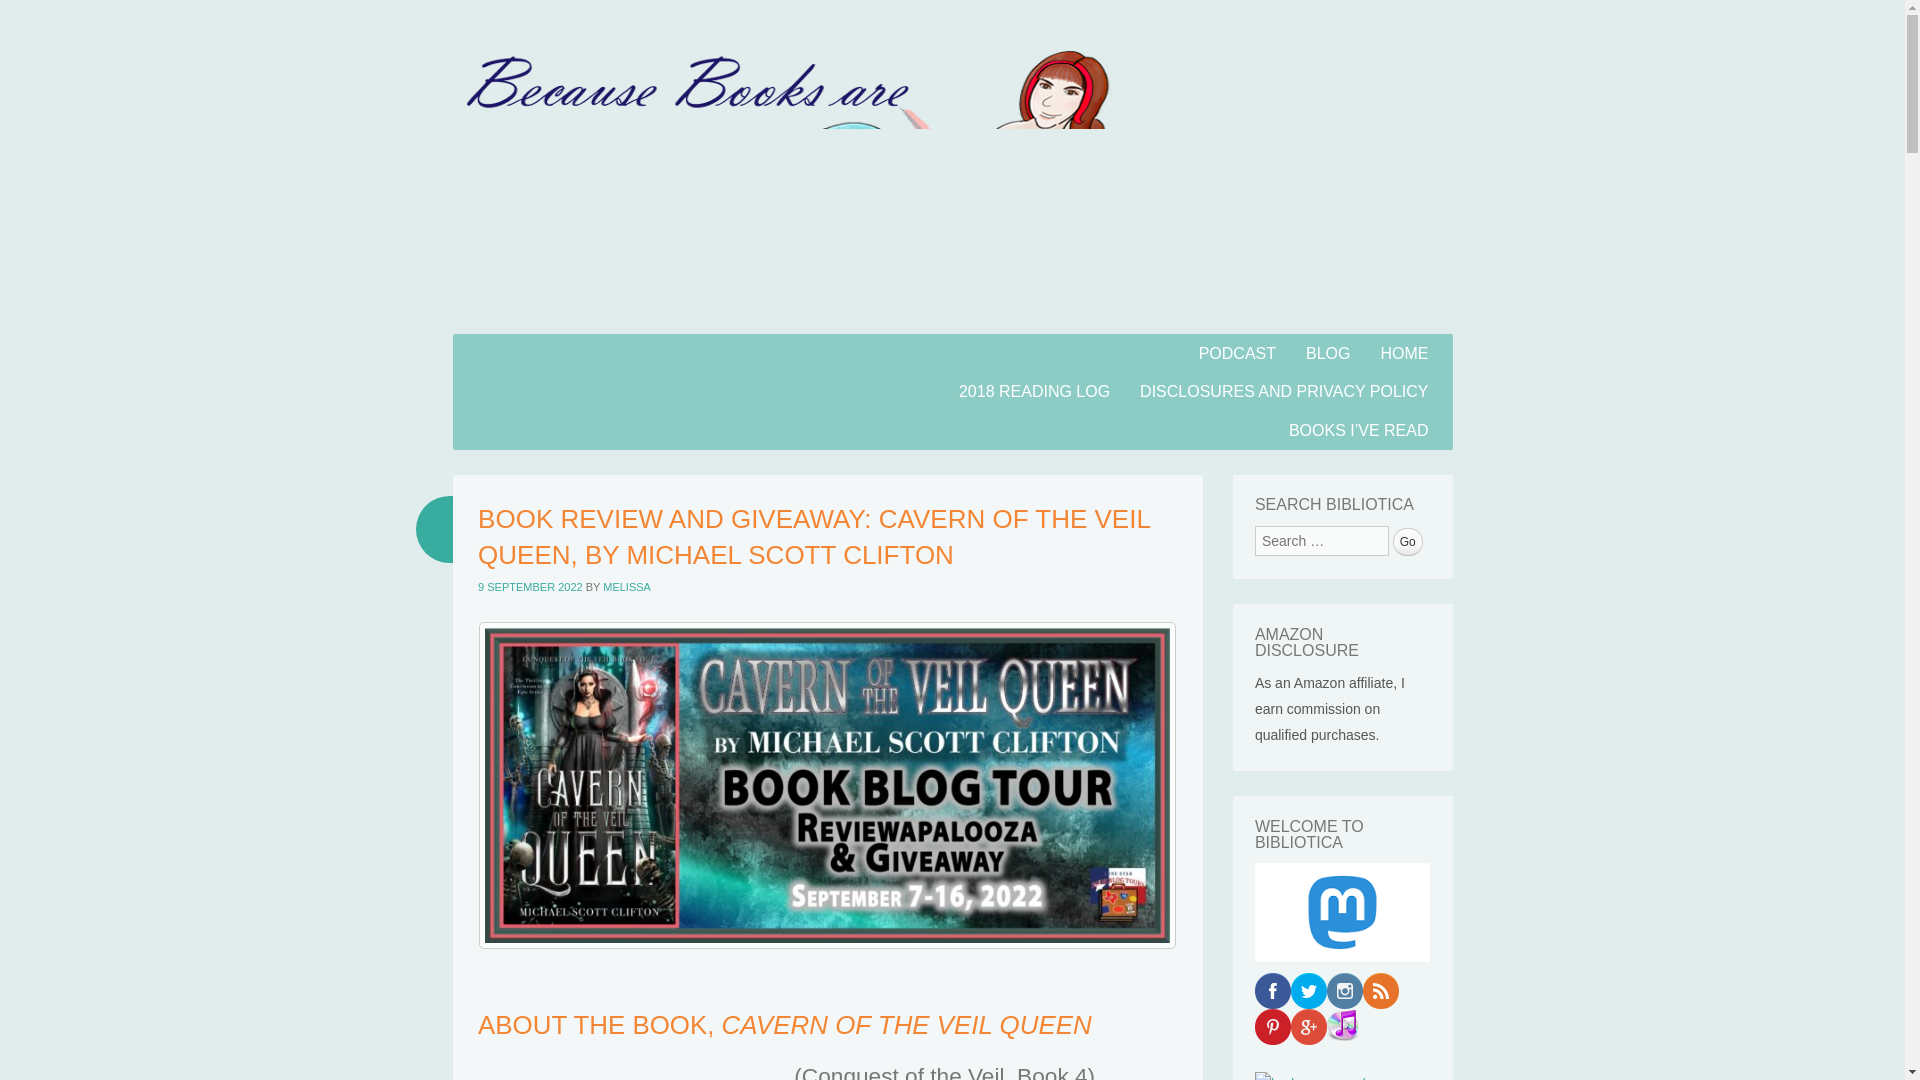  Describe the element at coordinates (626, 586) in the screenshot. I see `View all posts by Melissa` at that location.